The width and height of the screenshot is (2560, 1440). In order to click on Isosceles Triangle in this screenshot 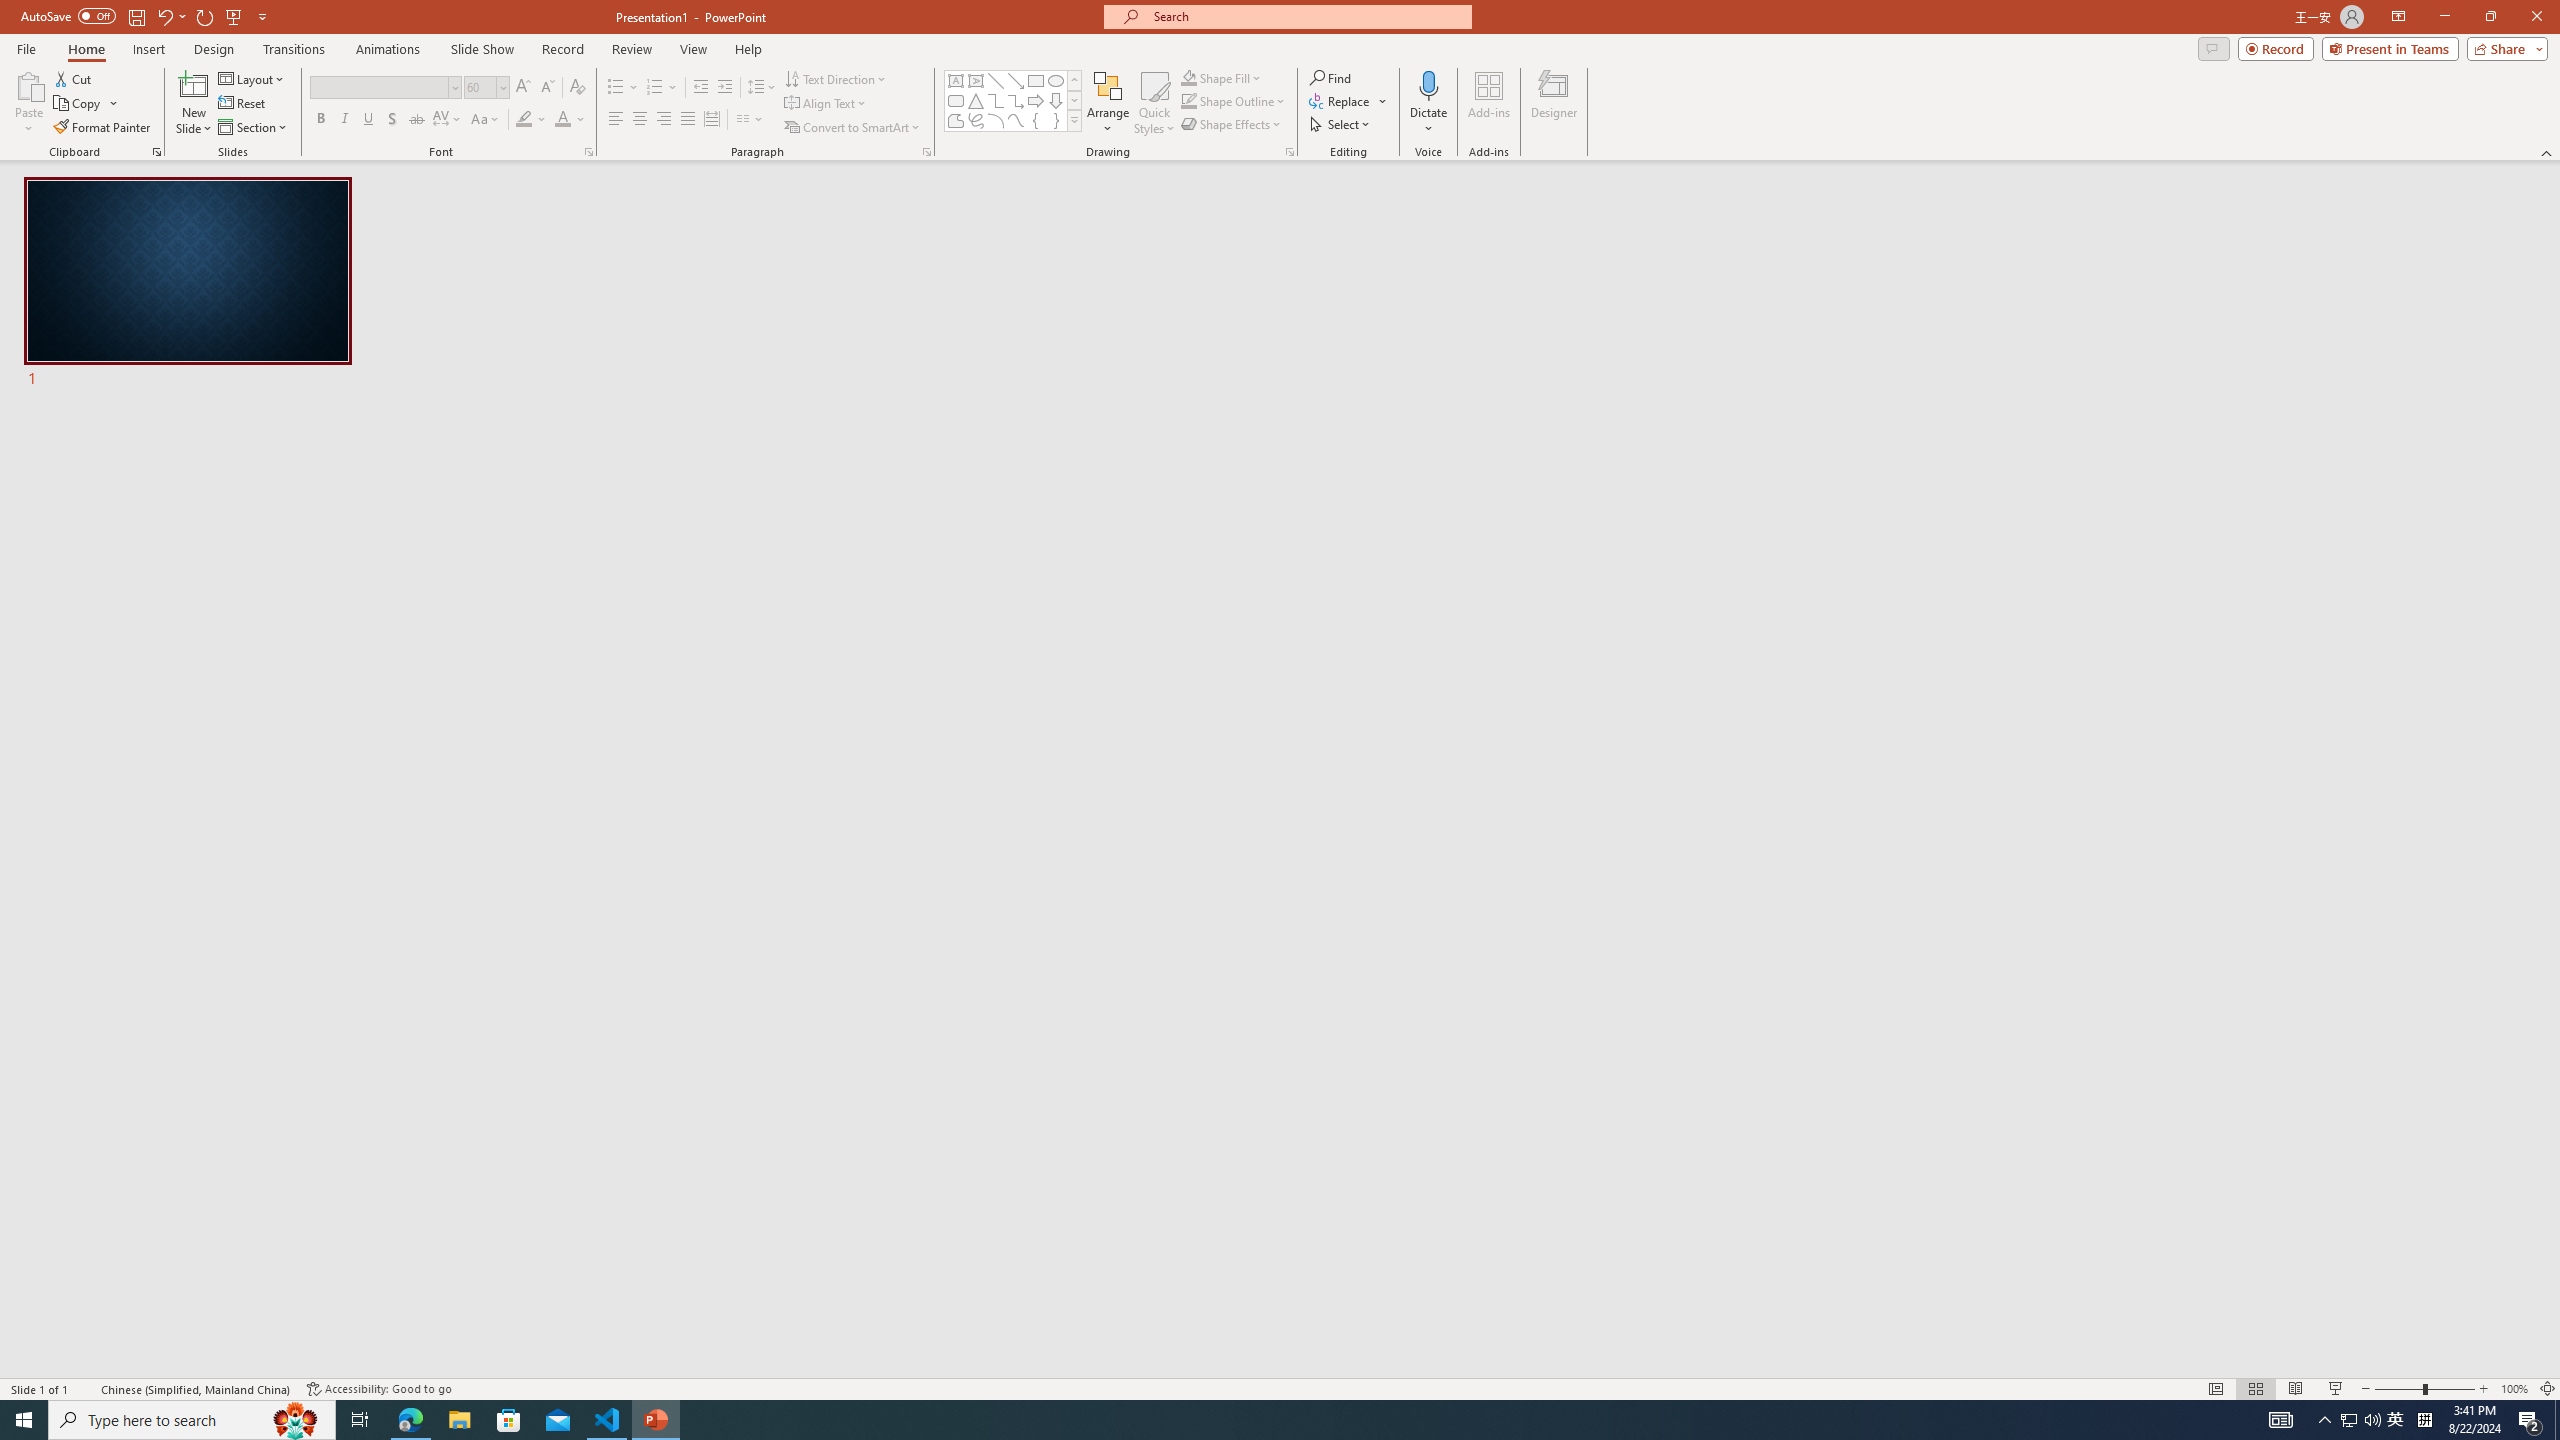, I will do `click(975, 100)`.